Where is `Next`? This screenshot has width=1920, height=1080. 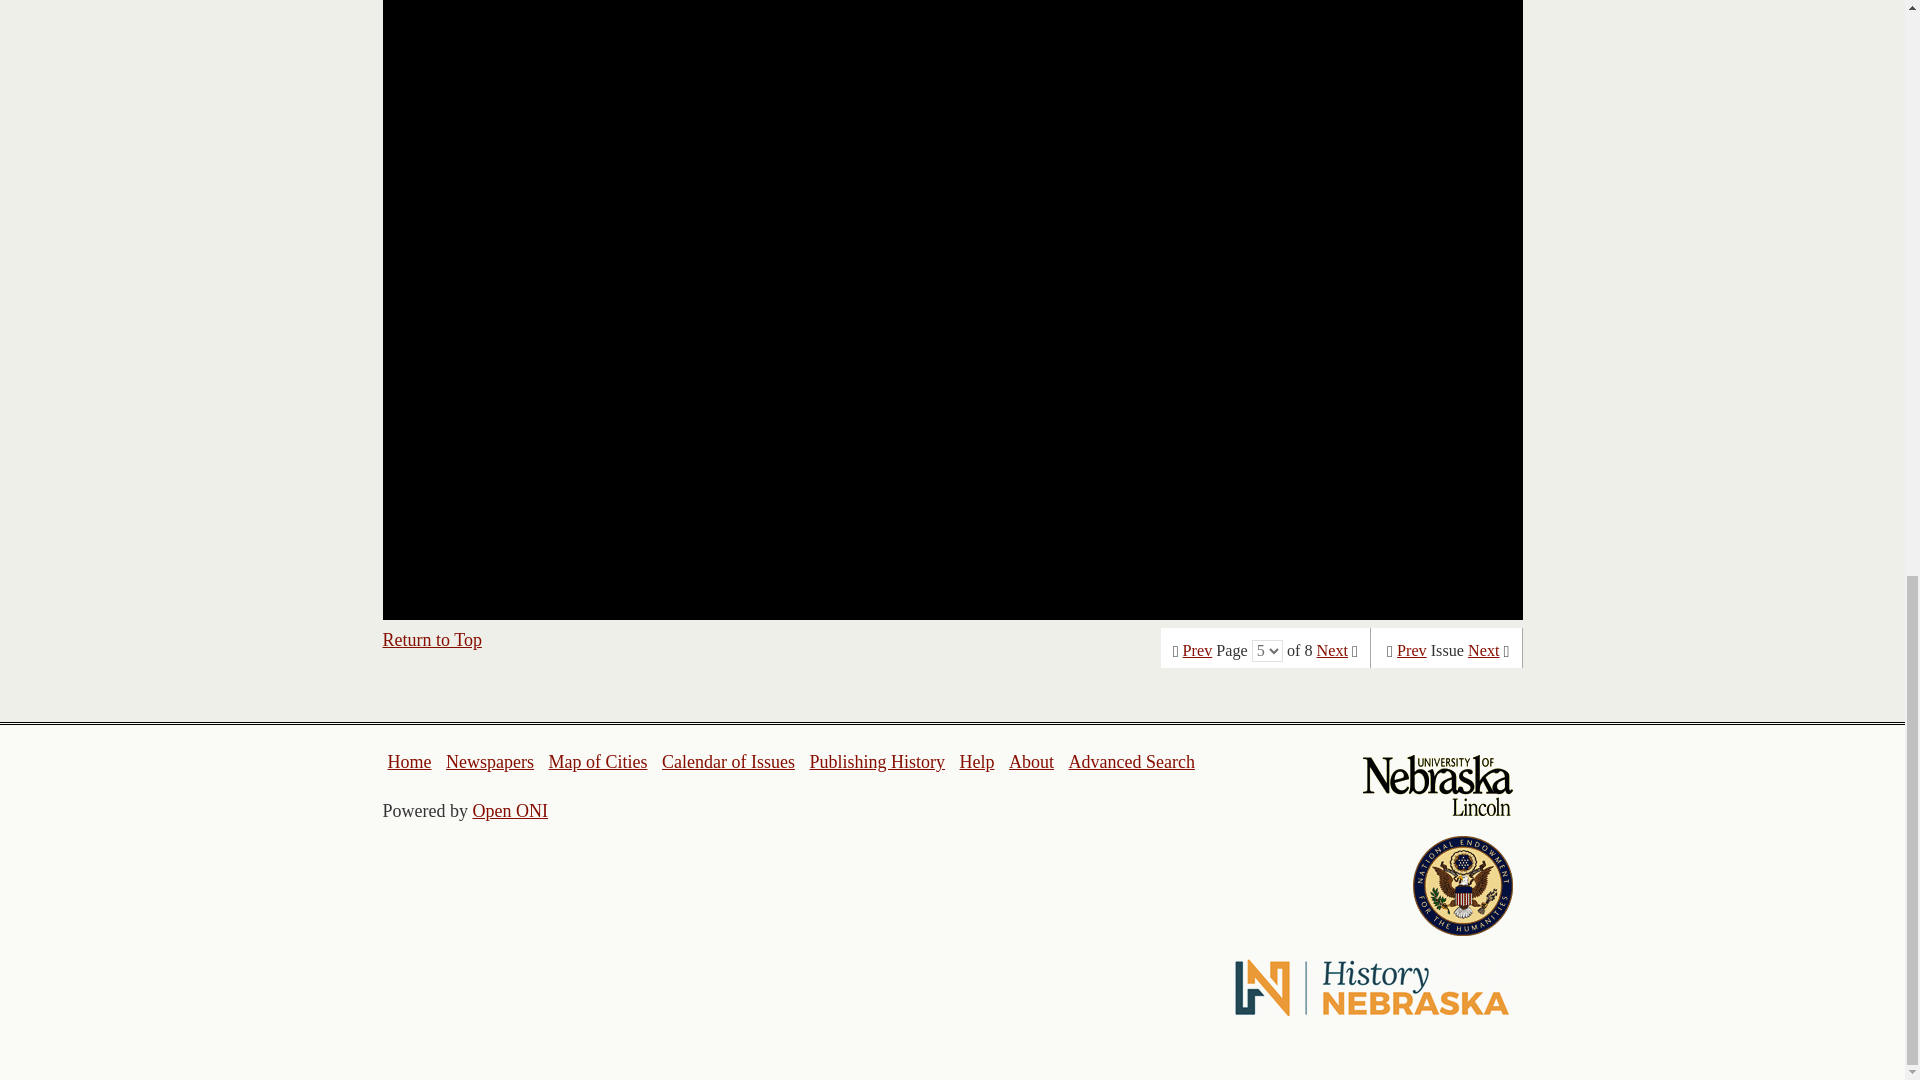
Next is located at coordinates (1484, 650).